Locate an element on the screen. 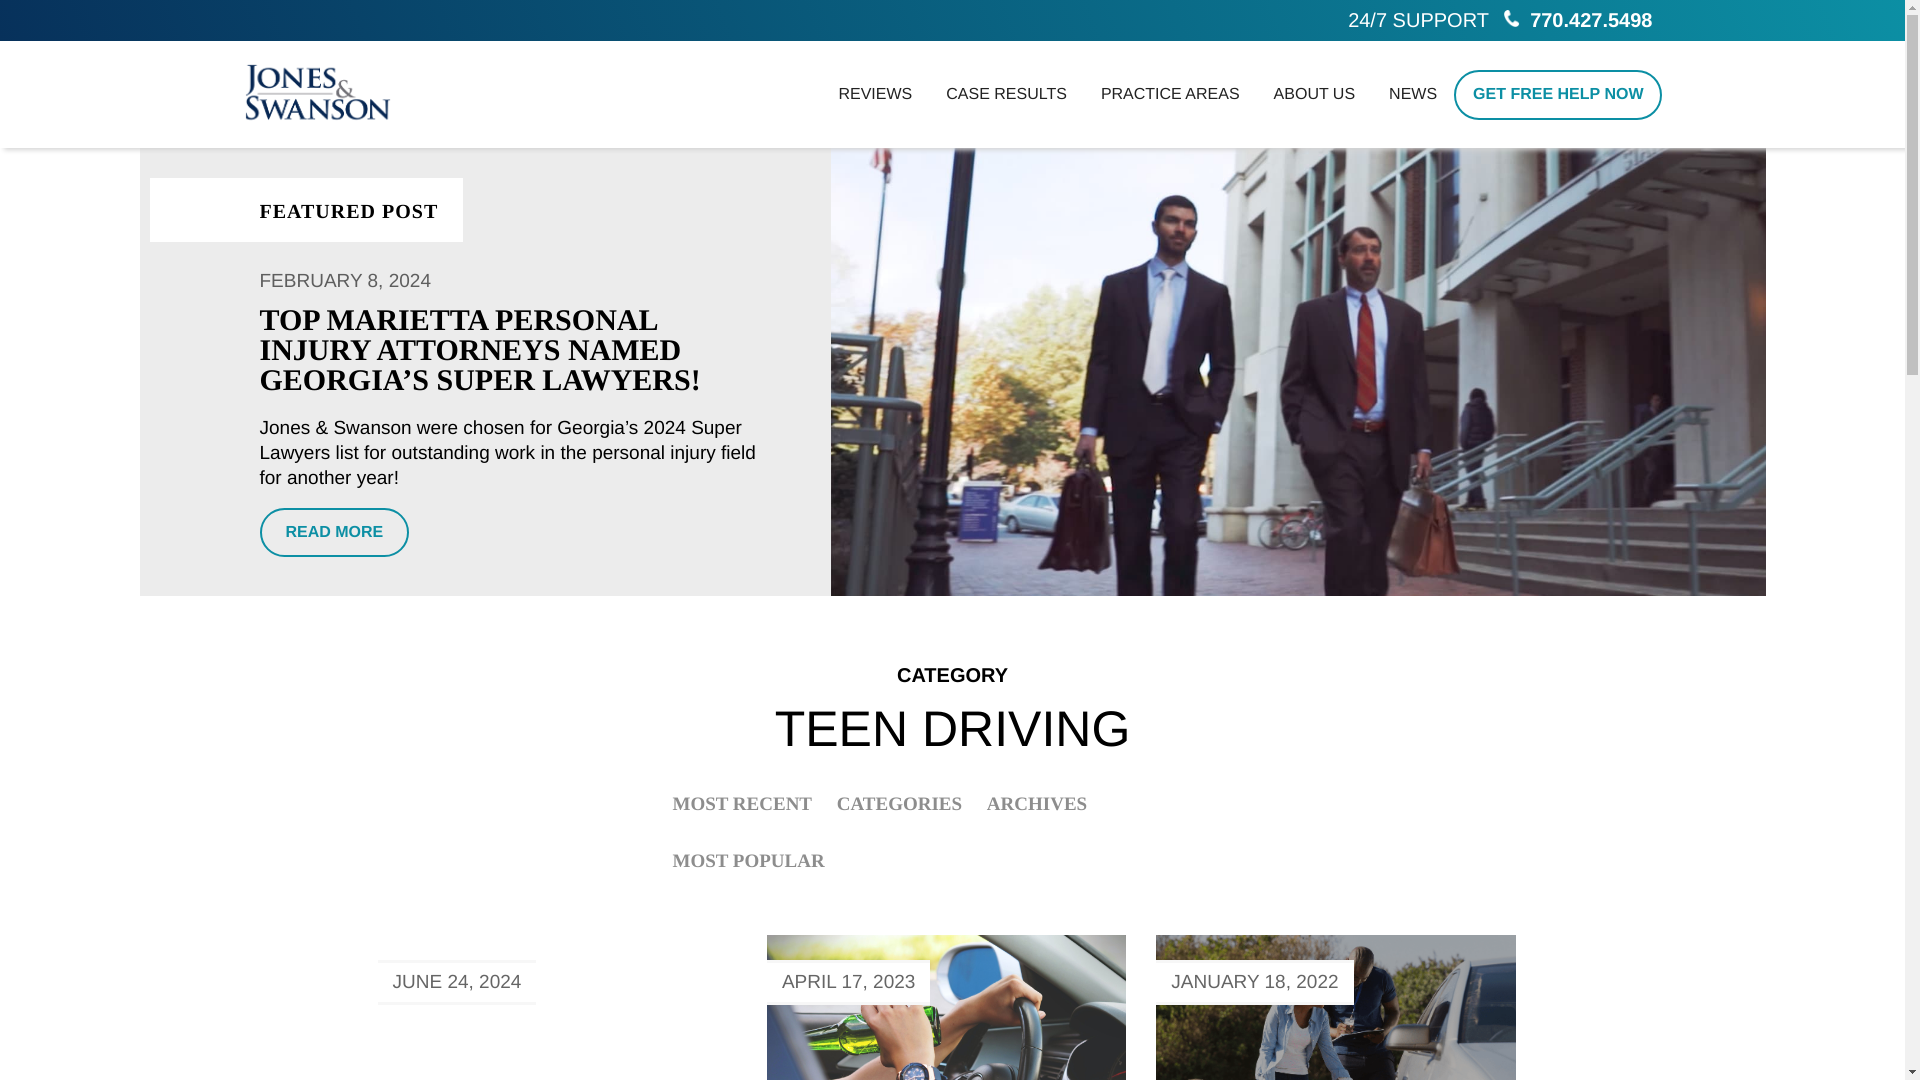 The image size is (1920, 1080). GET FREE HELP NOW is located at coordinates (1558, 94).